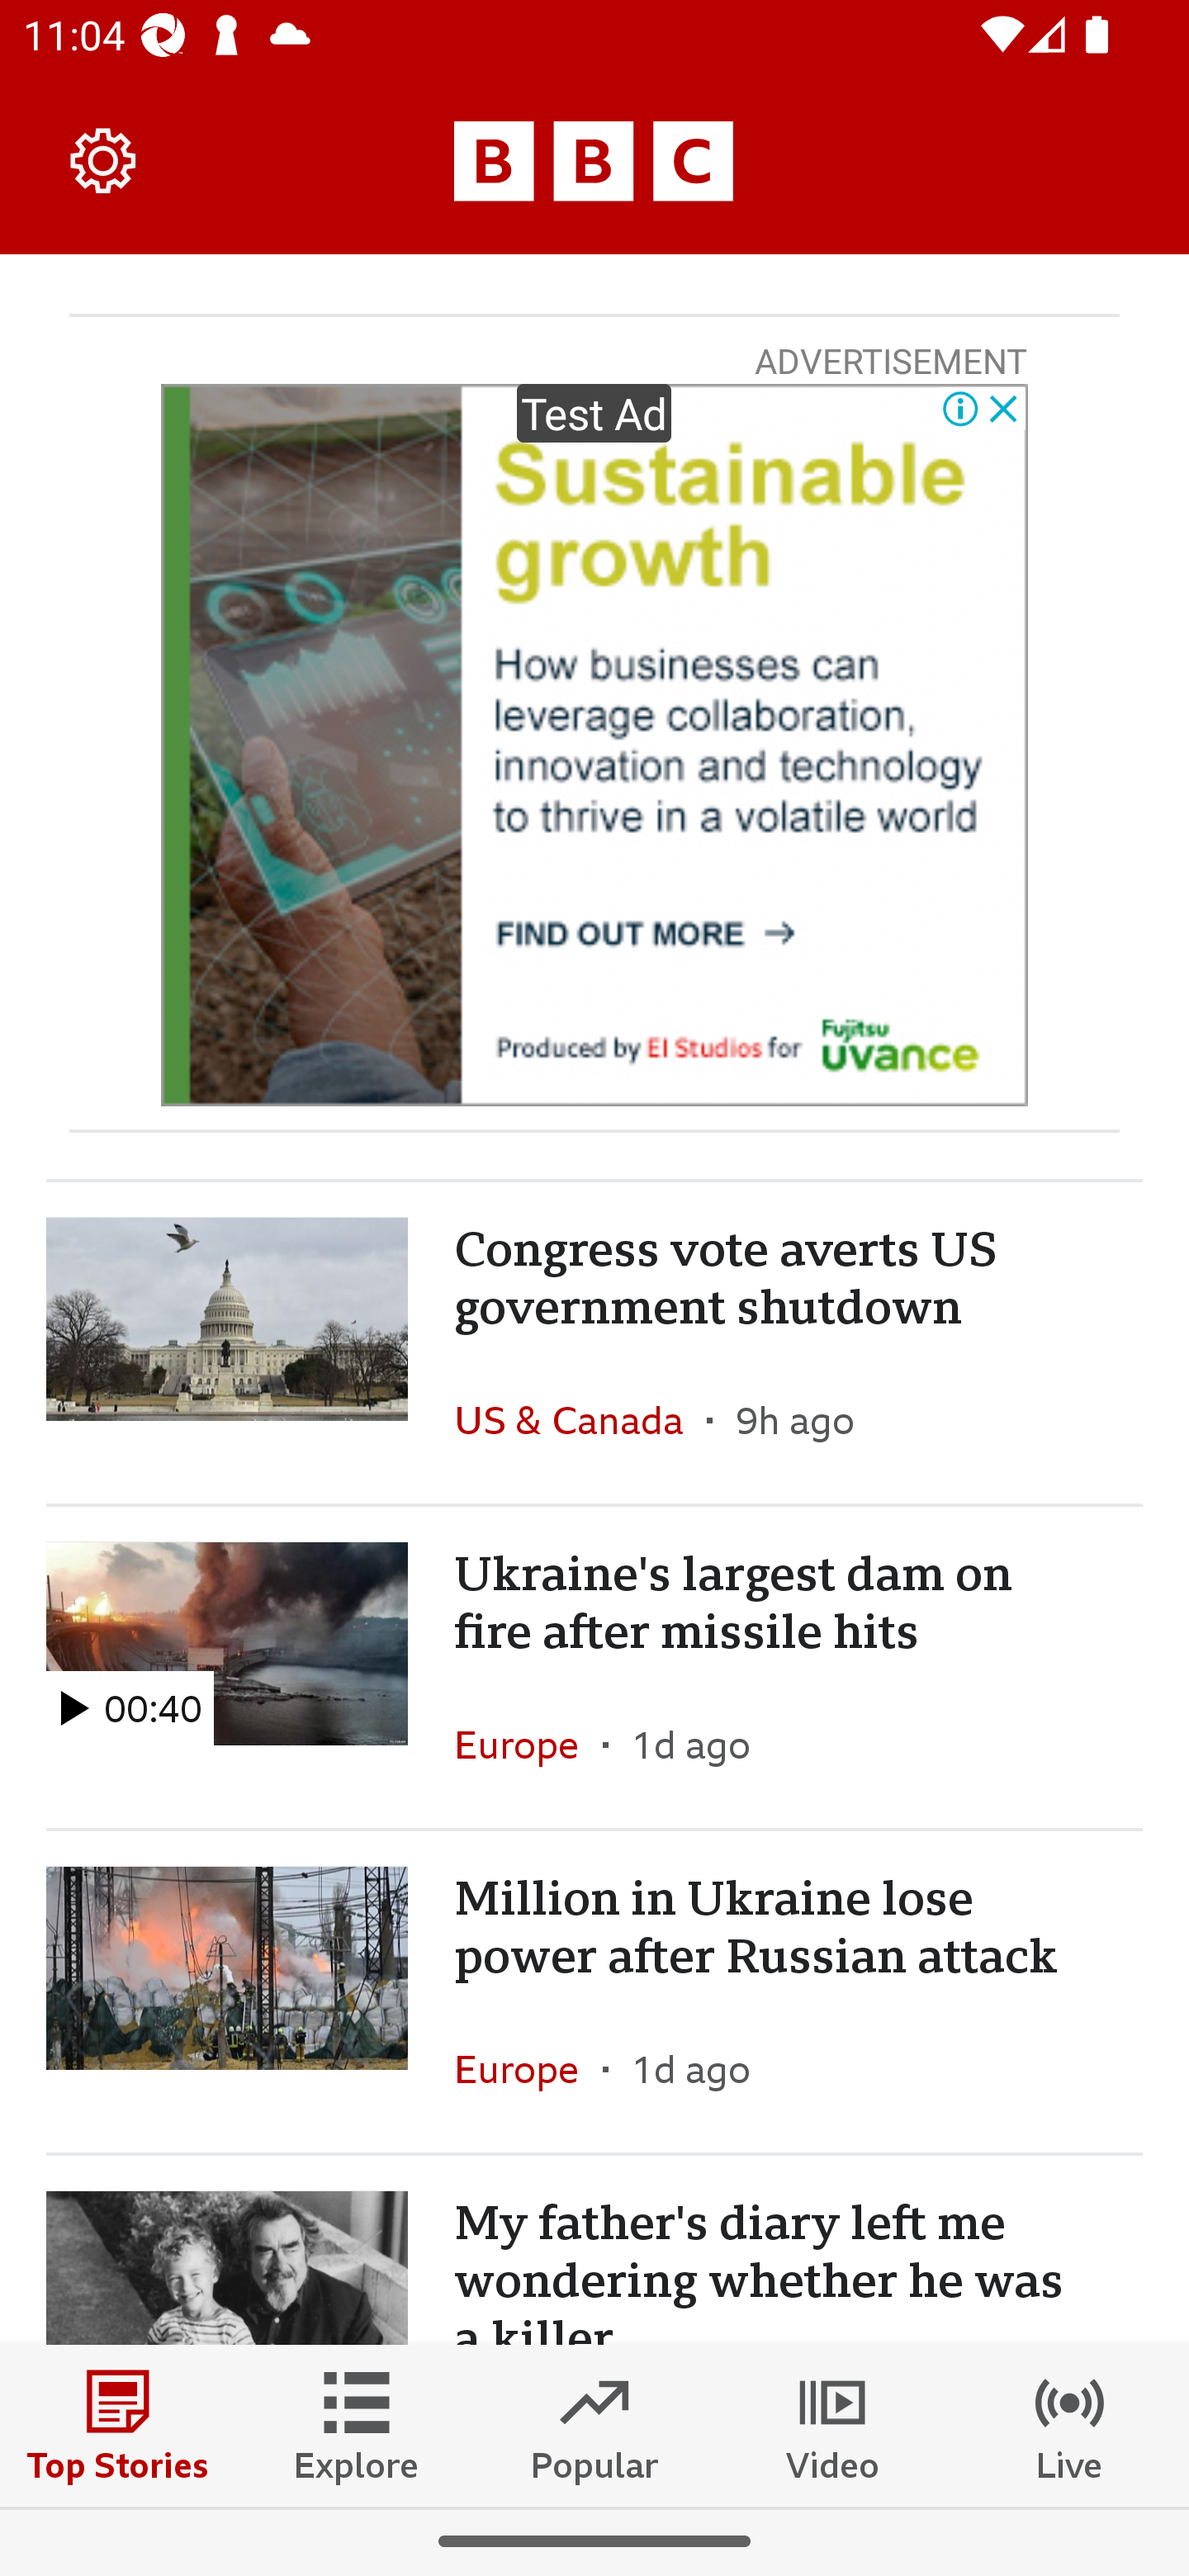  Describe the element at coordinates (594, 2425) in the screenshot. I see `Popular` at that location.